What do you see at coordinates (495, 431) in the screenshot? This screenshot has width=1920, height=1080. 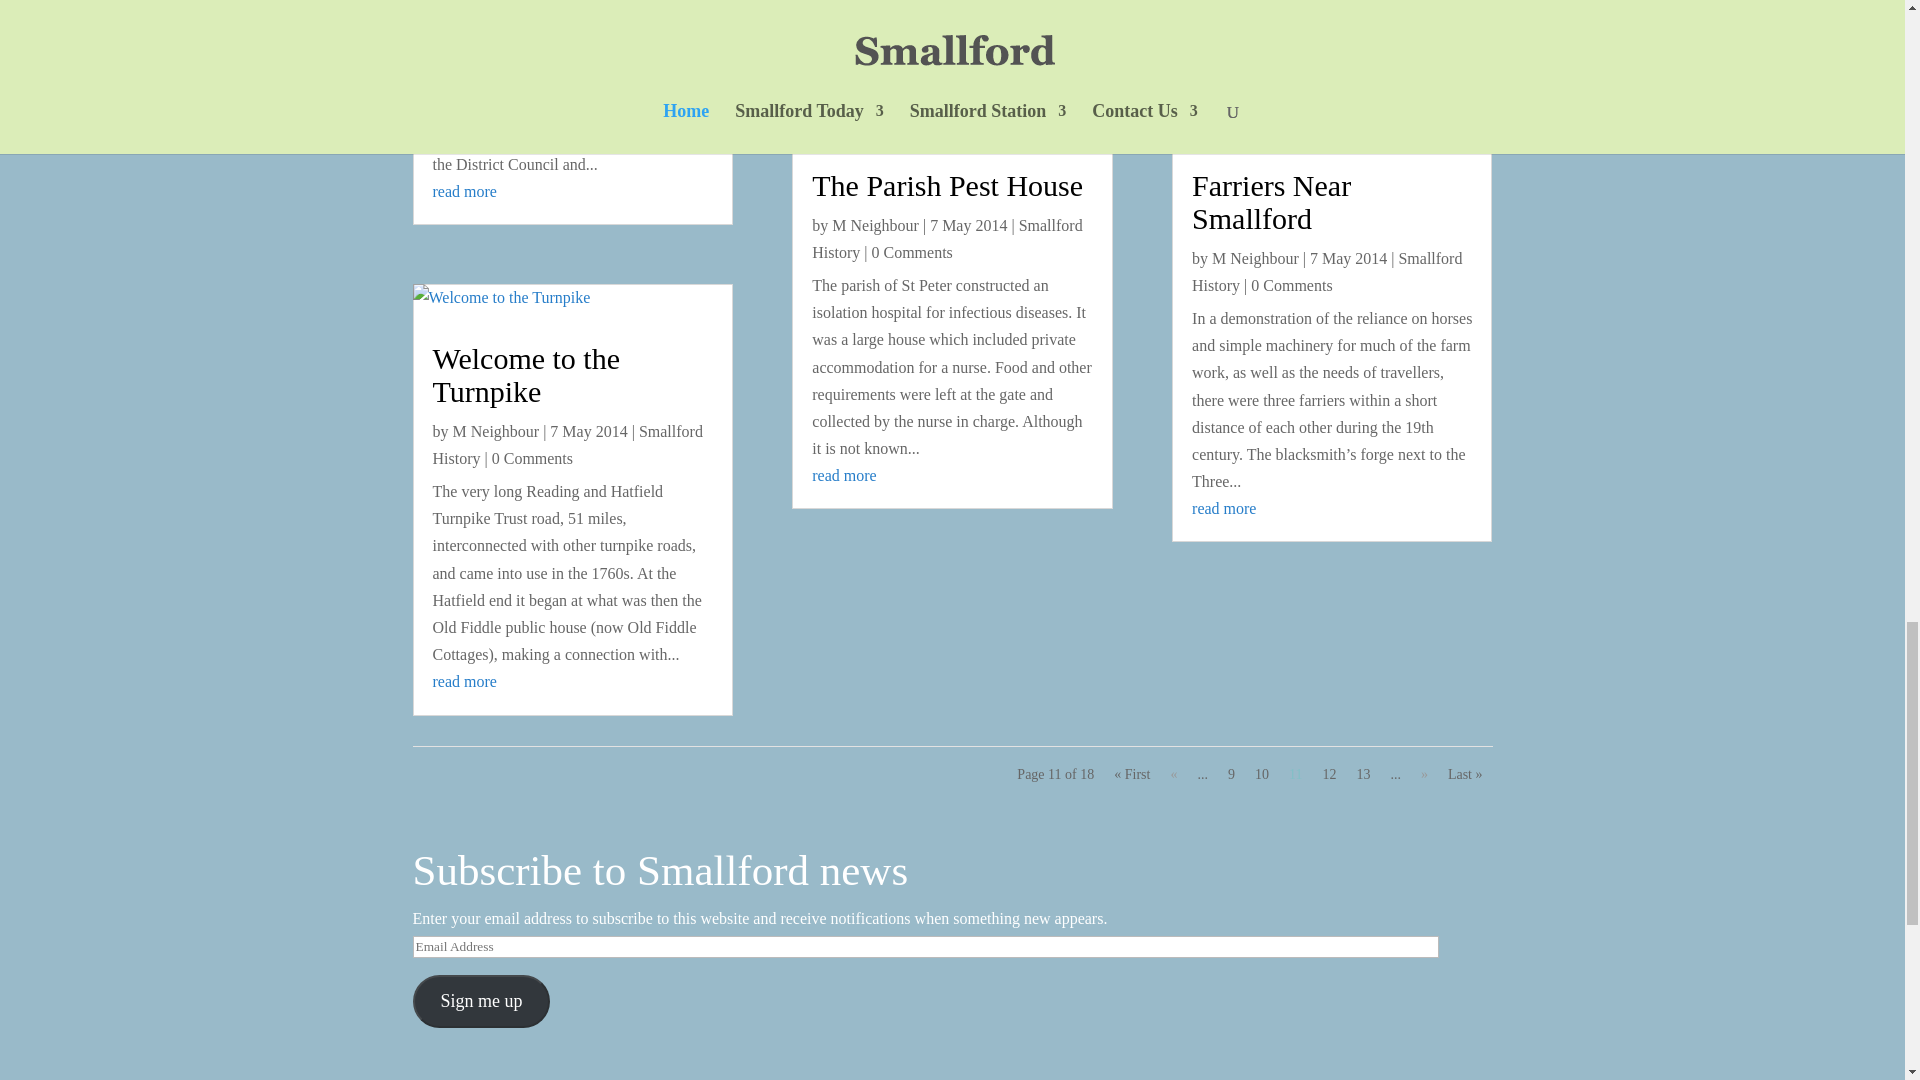 I see `M Neighbour` at bounding box center [495, 431].